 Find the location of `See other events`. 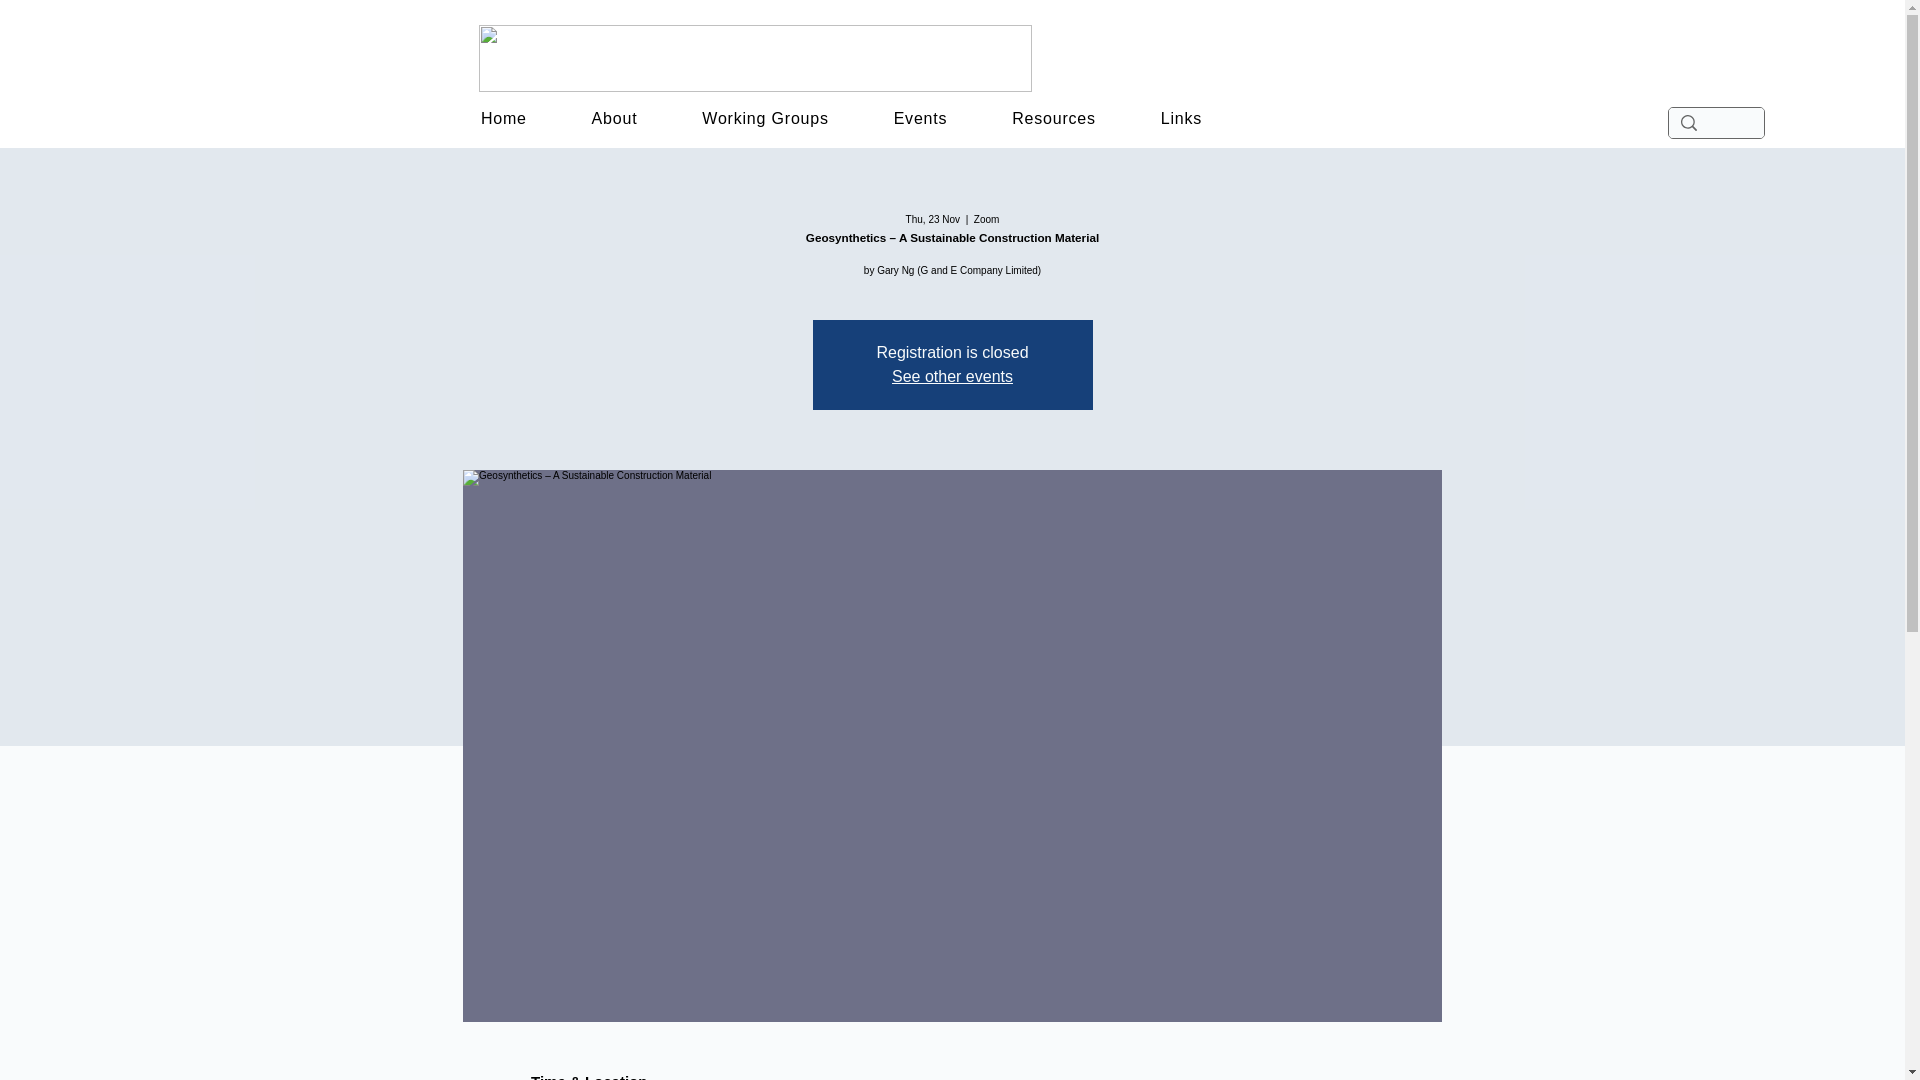

See other events is located at coordinates (952, 376).